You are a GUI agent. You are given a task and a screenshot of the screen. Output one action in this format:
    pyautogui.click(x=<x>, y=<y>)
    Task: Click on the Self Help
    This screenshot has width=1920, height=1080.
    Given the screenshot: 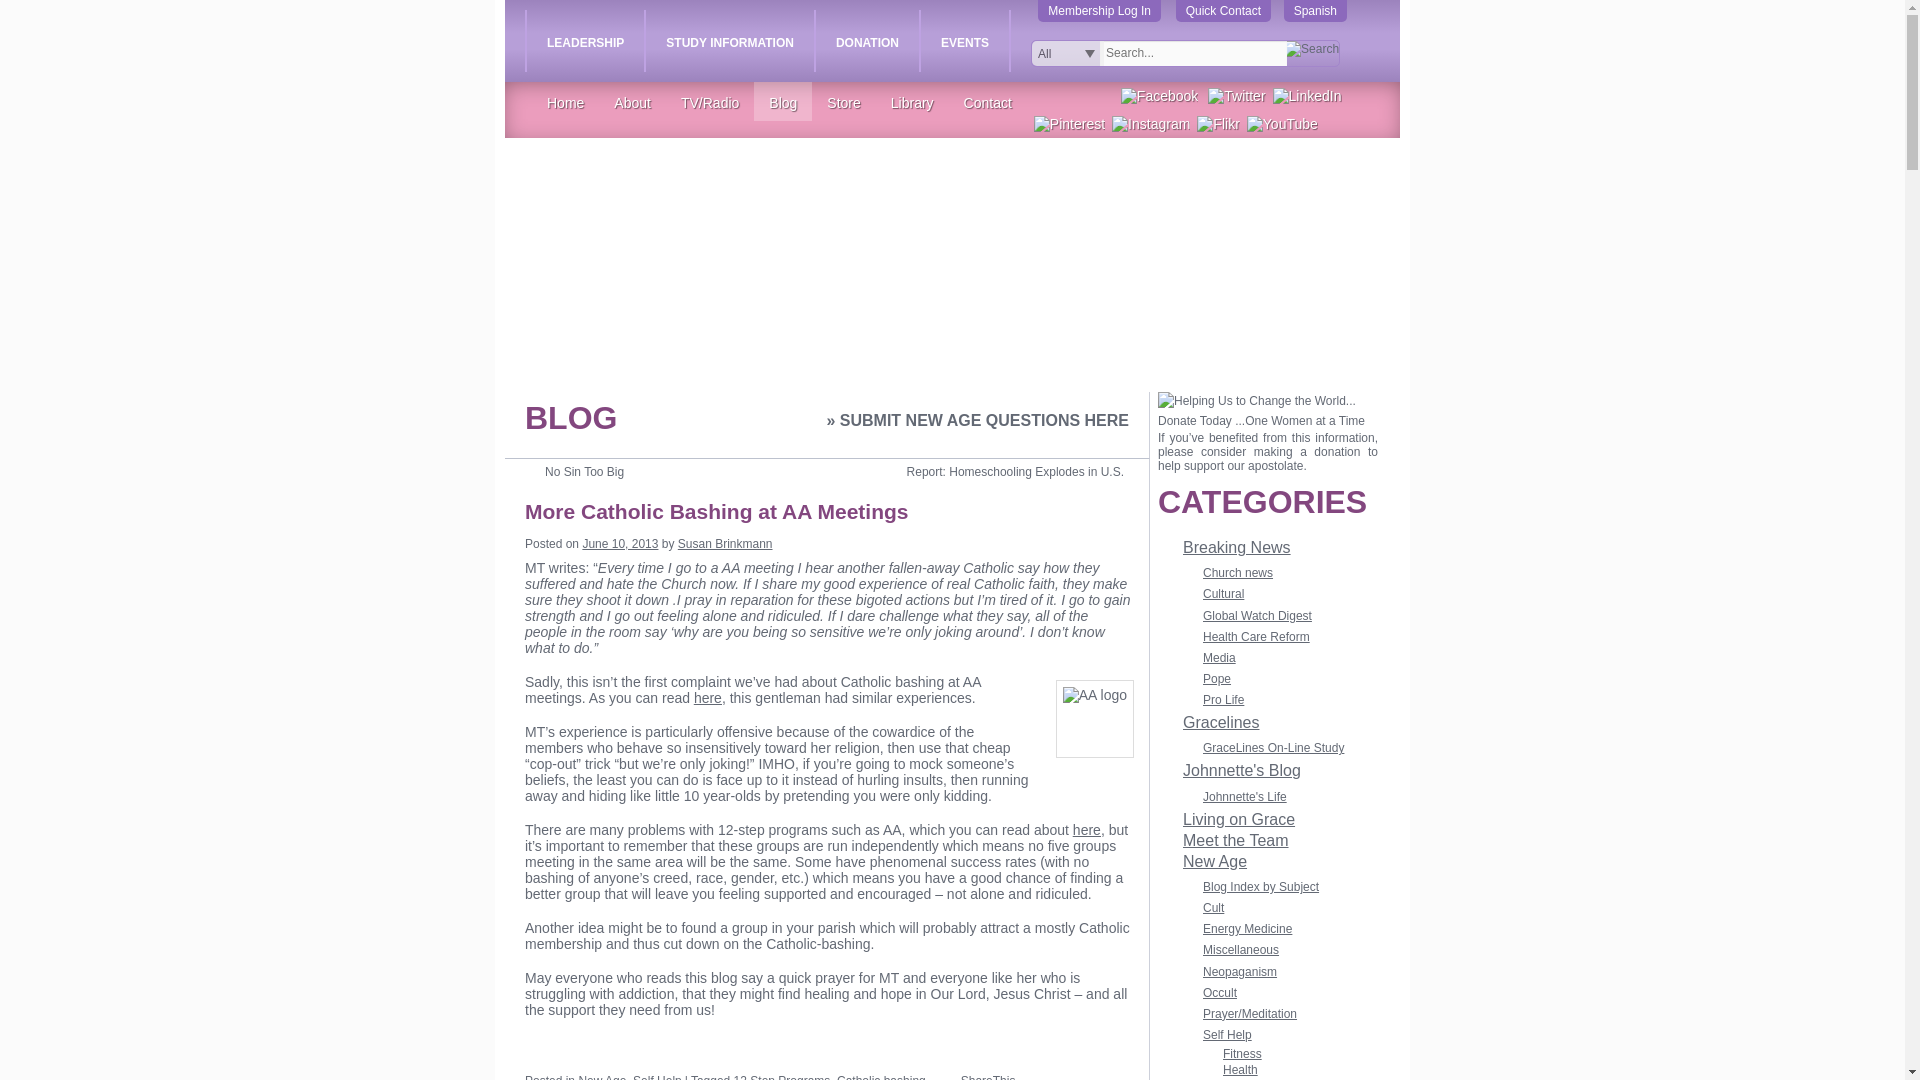 What is the action you would take?
    pyautogui.click(x=657, y=1076)
    